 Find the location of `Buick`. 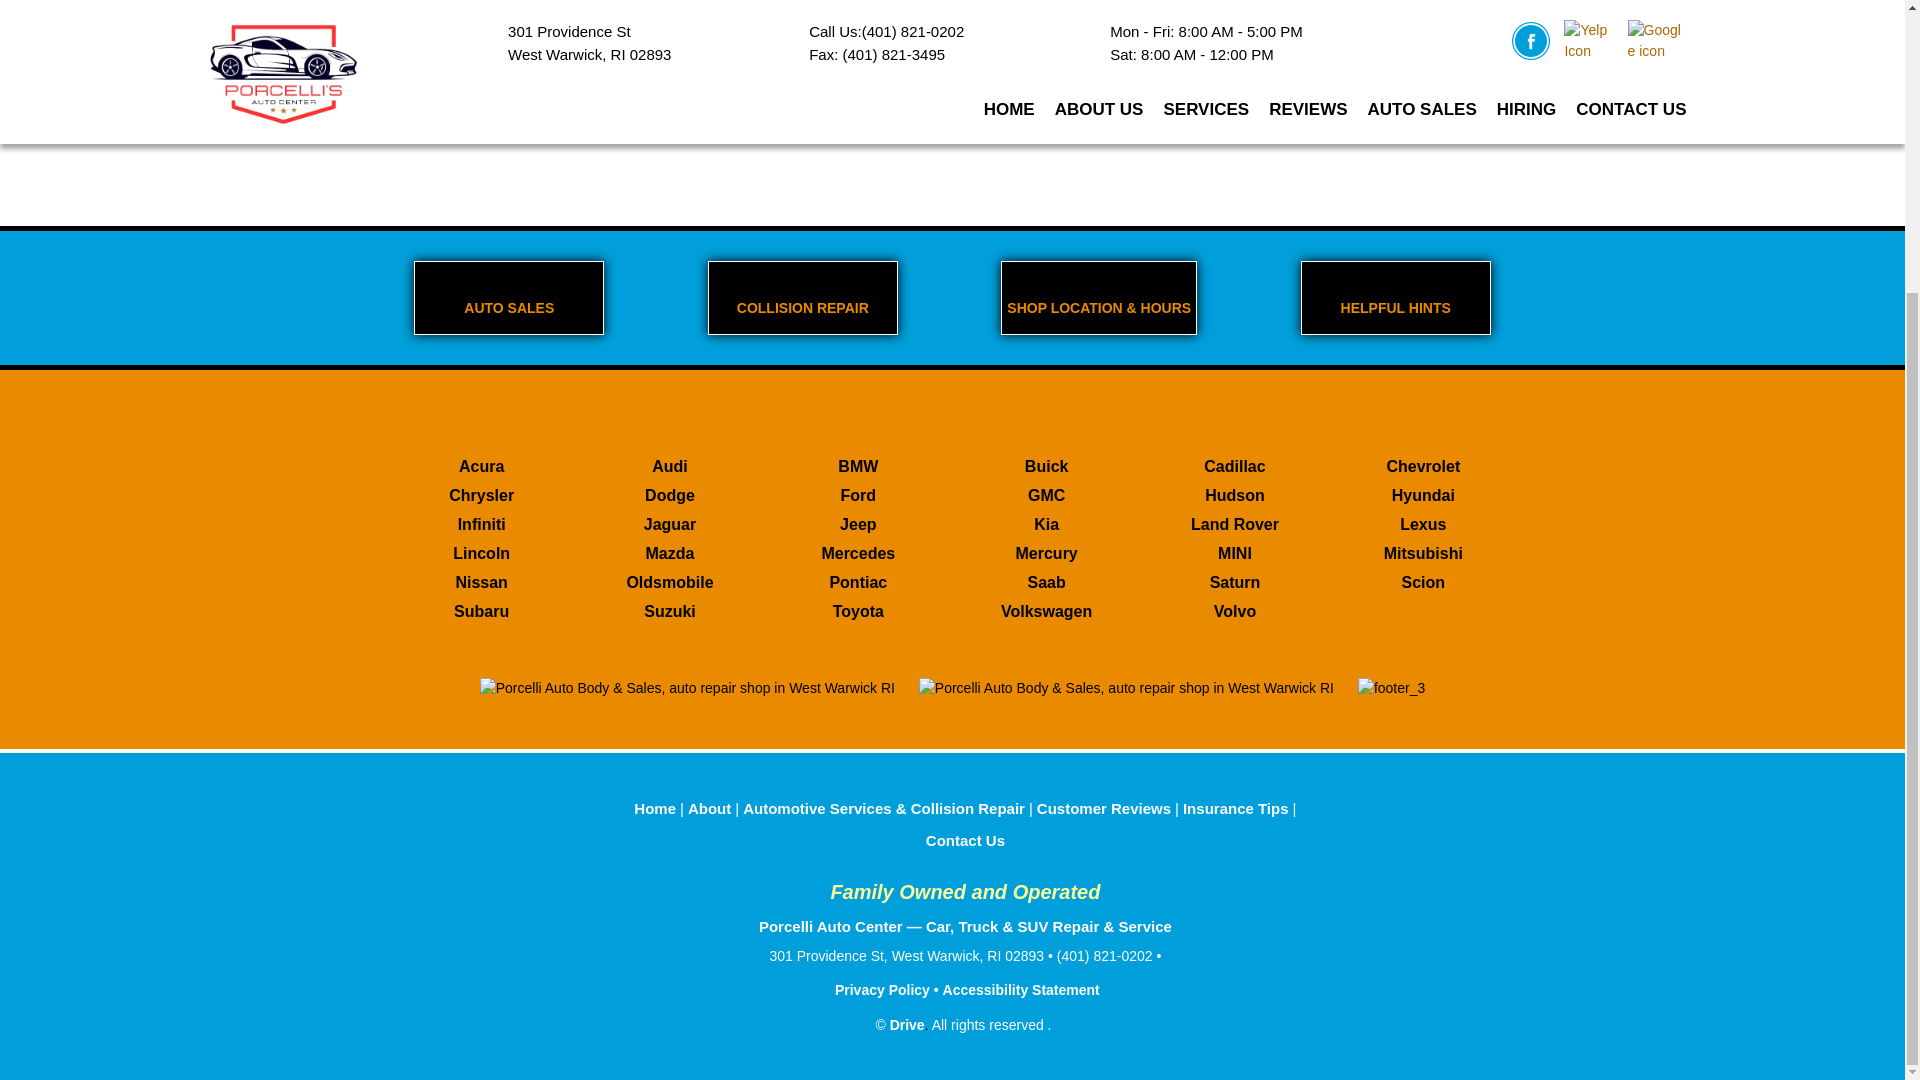

Buick is located at coordinates (1046, 466).